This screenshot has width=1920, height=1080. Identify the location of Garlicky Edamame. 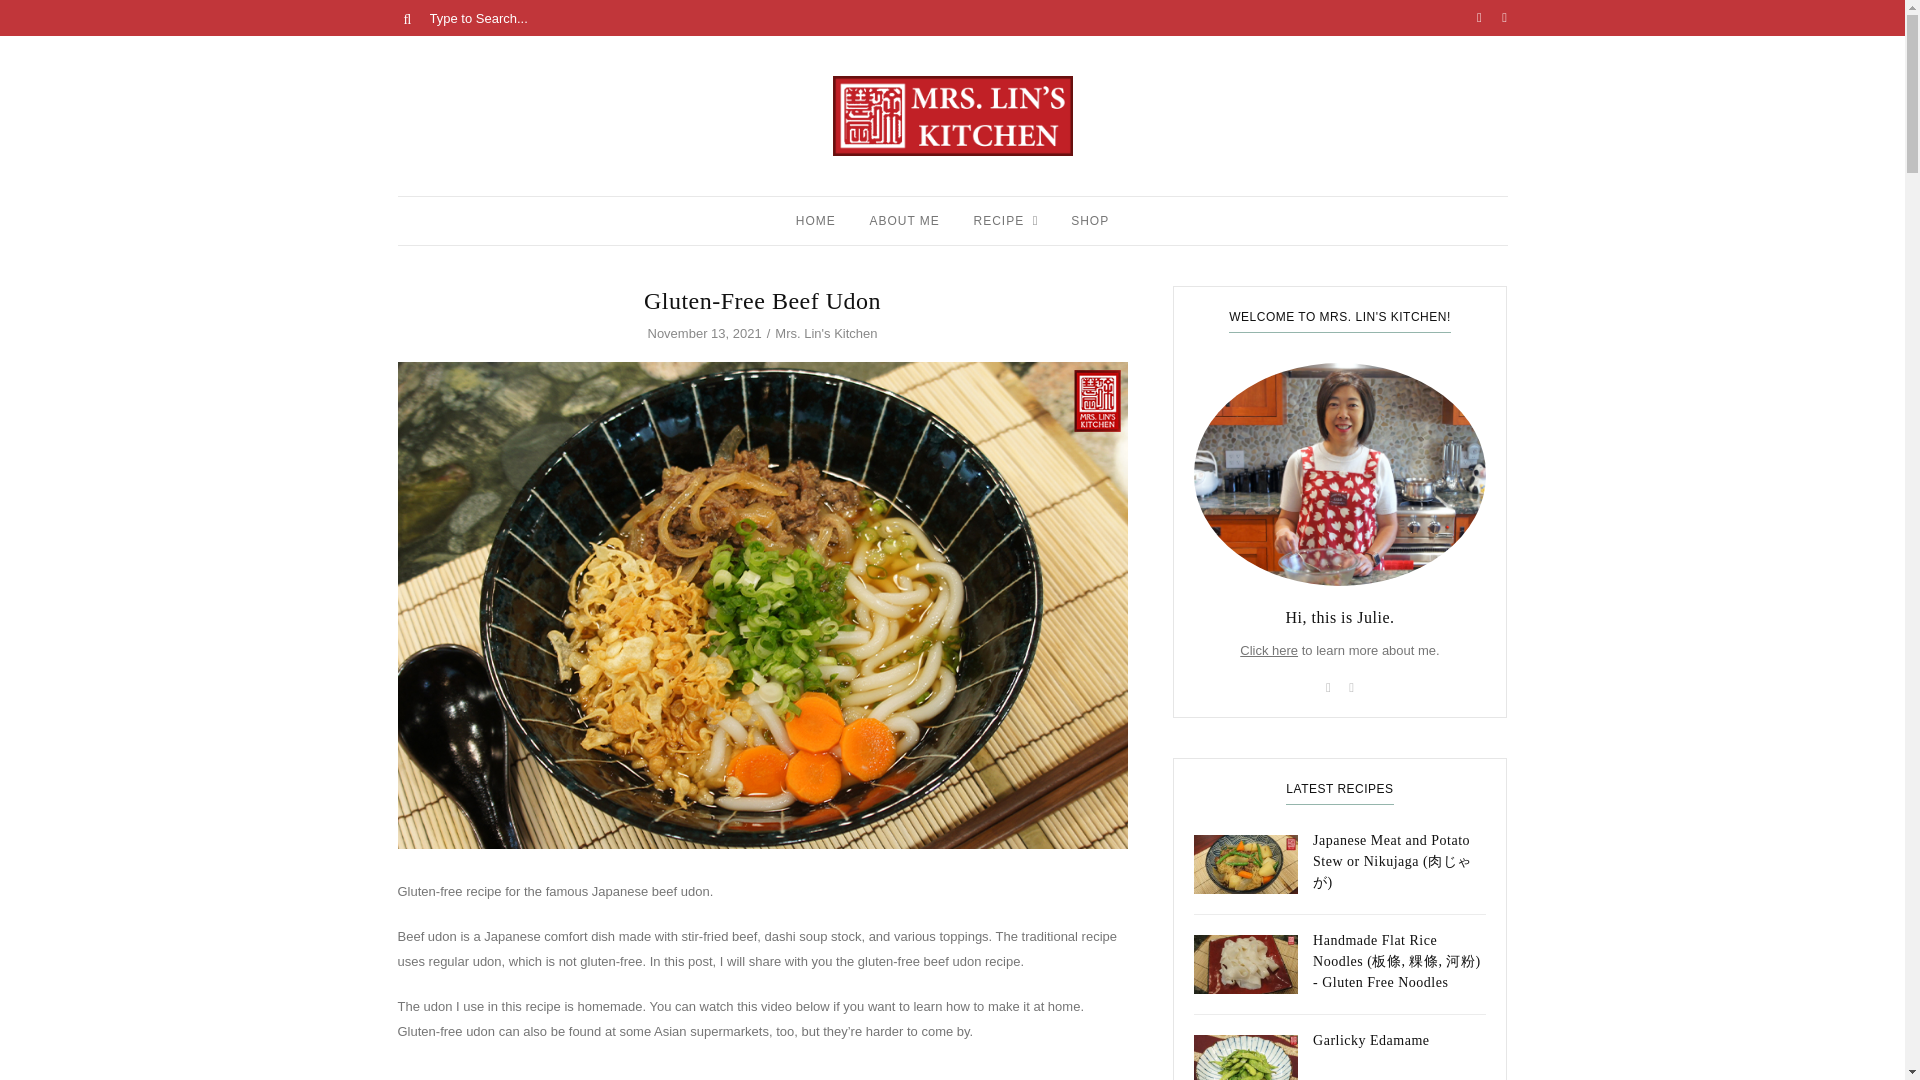
(1340, 1048).